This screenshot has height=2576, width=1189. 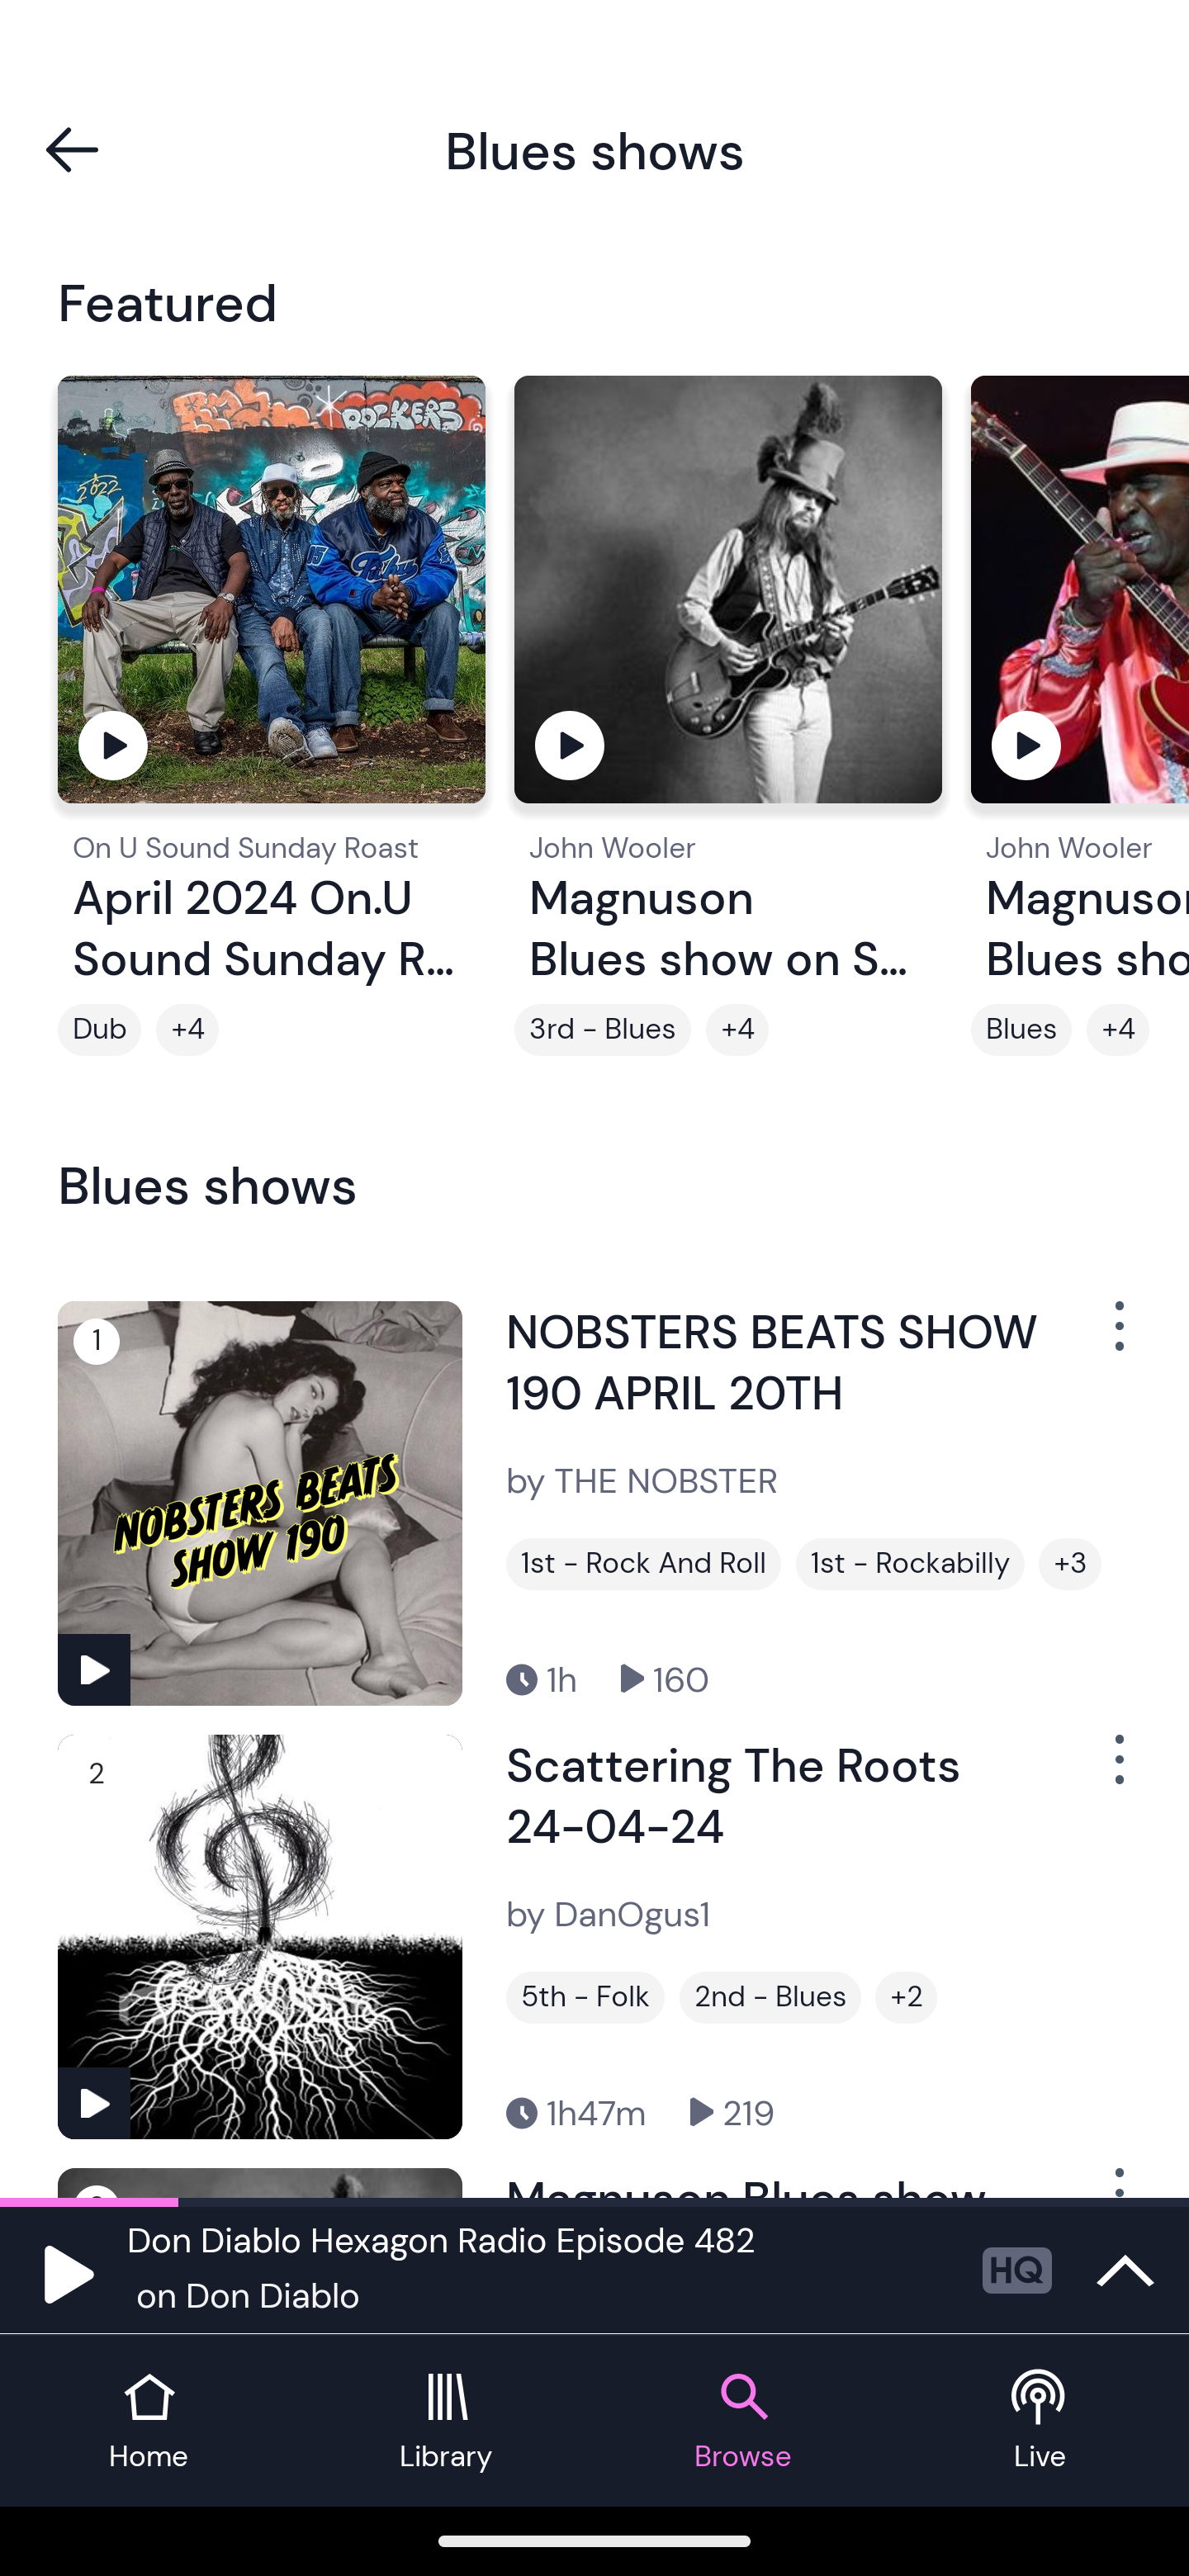 What do you see at coordinates (770, 1997) in the screenshot?
I see `2nd - Blues` at bounding box center [770, 1997].